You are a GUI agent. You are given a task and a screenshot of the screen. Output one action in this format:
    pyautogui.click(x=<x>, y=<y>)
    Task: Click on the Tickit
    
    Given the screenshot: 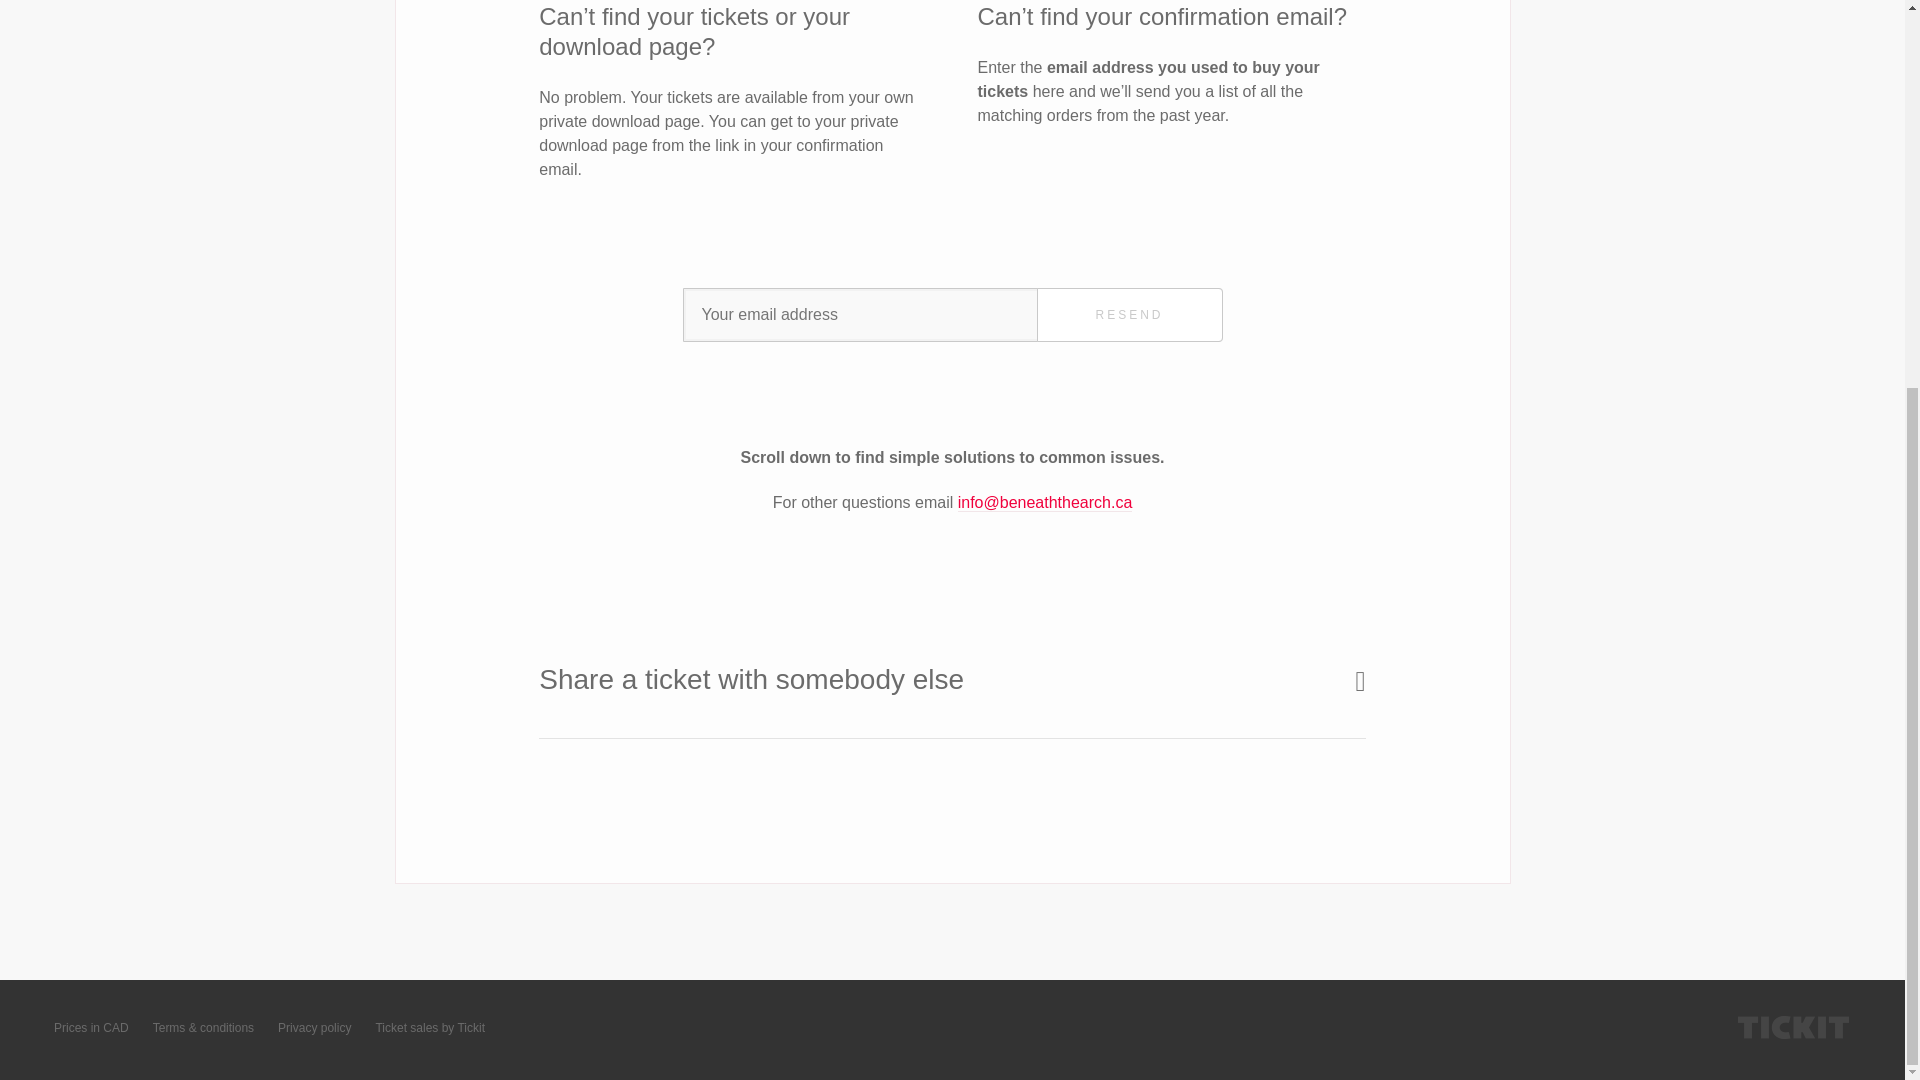 What is the action you would take?
    pyautogui.click(x=1794, y=1028)
    